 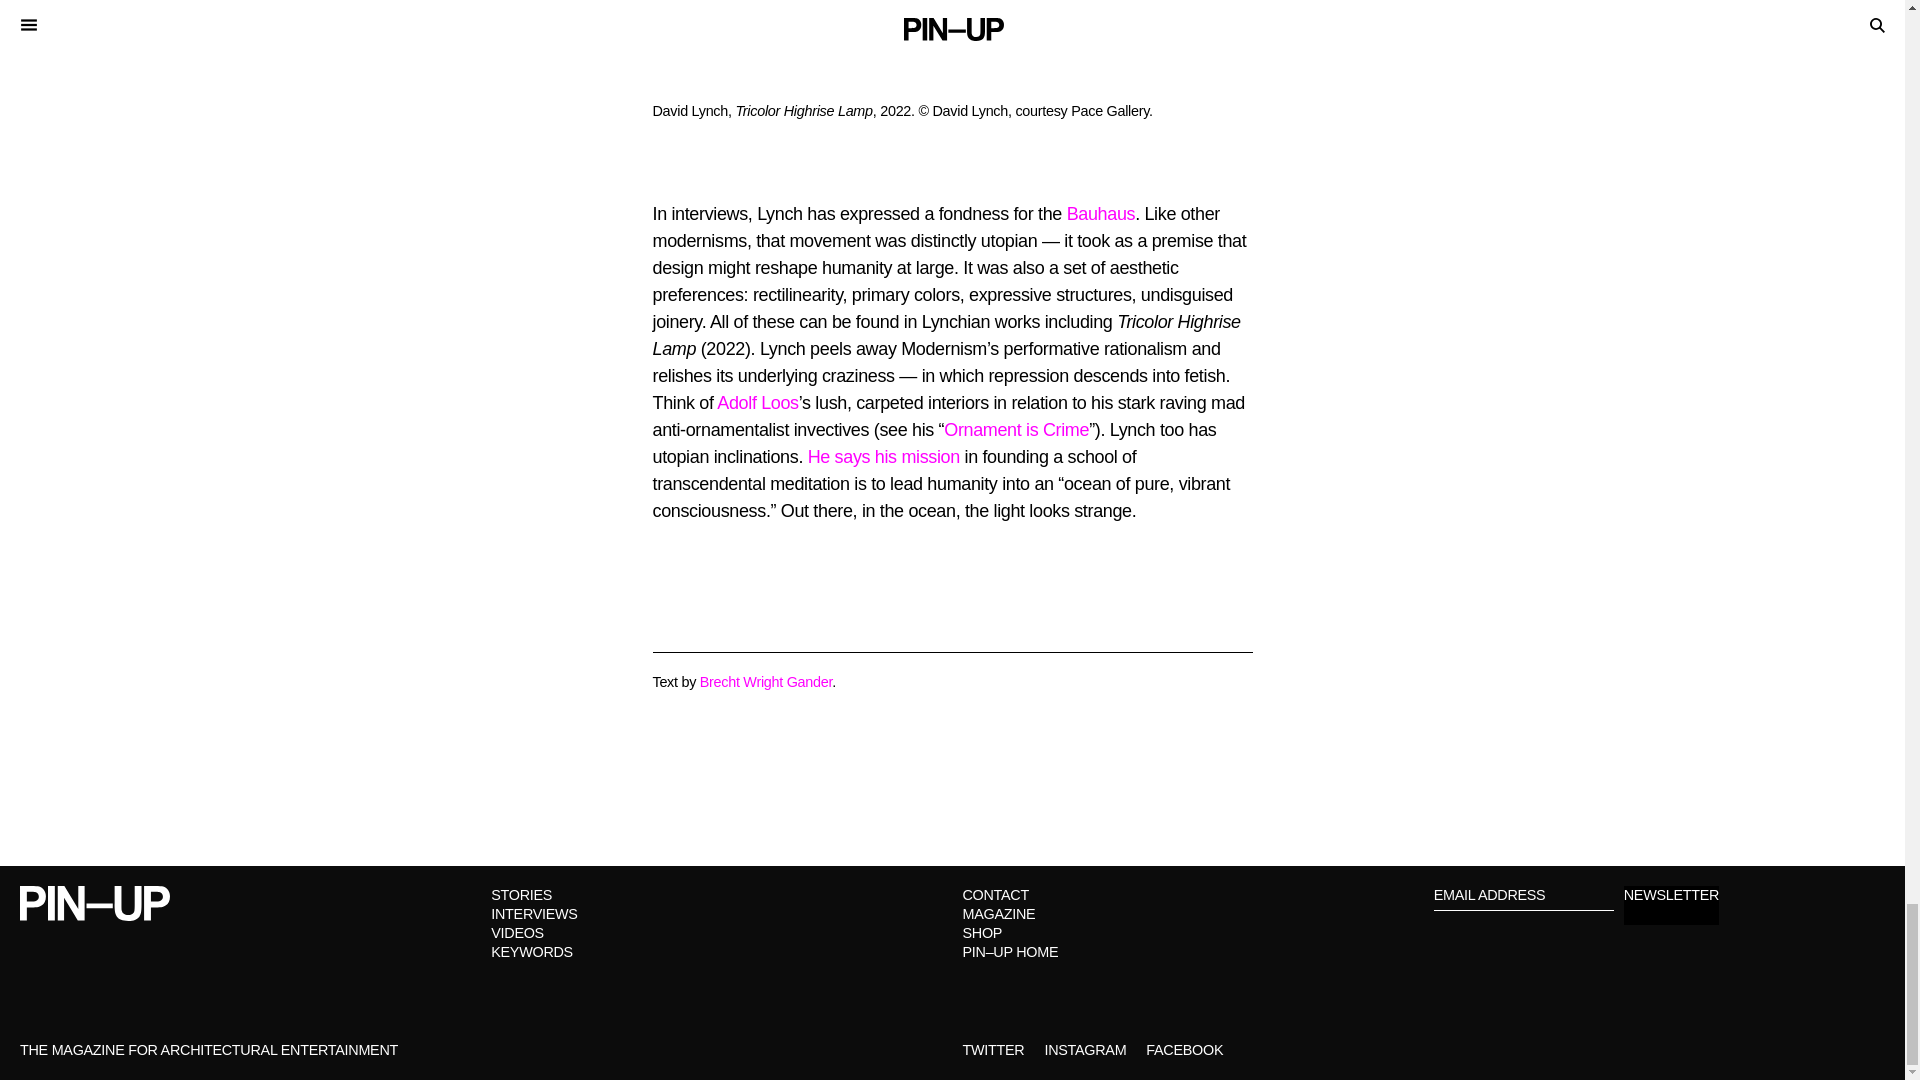 I want to click on STORIES, so click(x=522, y=894).